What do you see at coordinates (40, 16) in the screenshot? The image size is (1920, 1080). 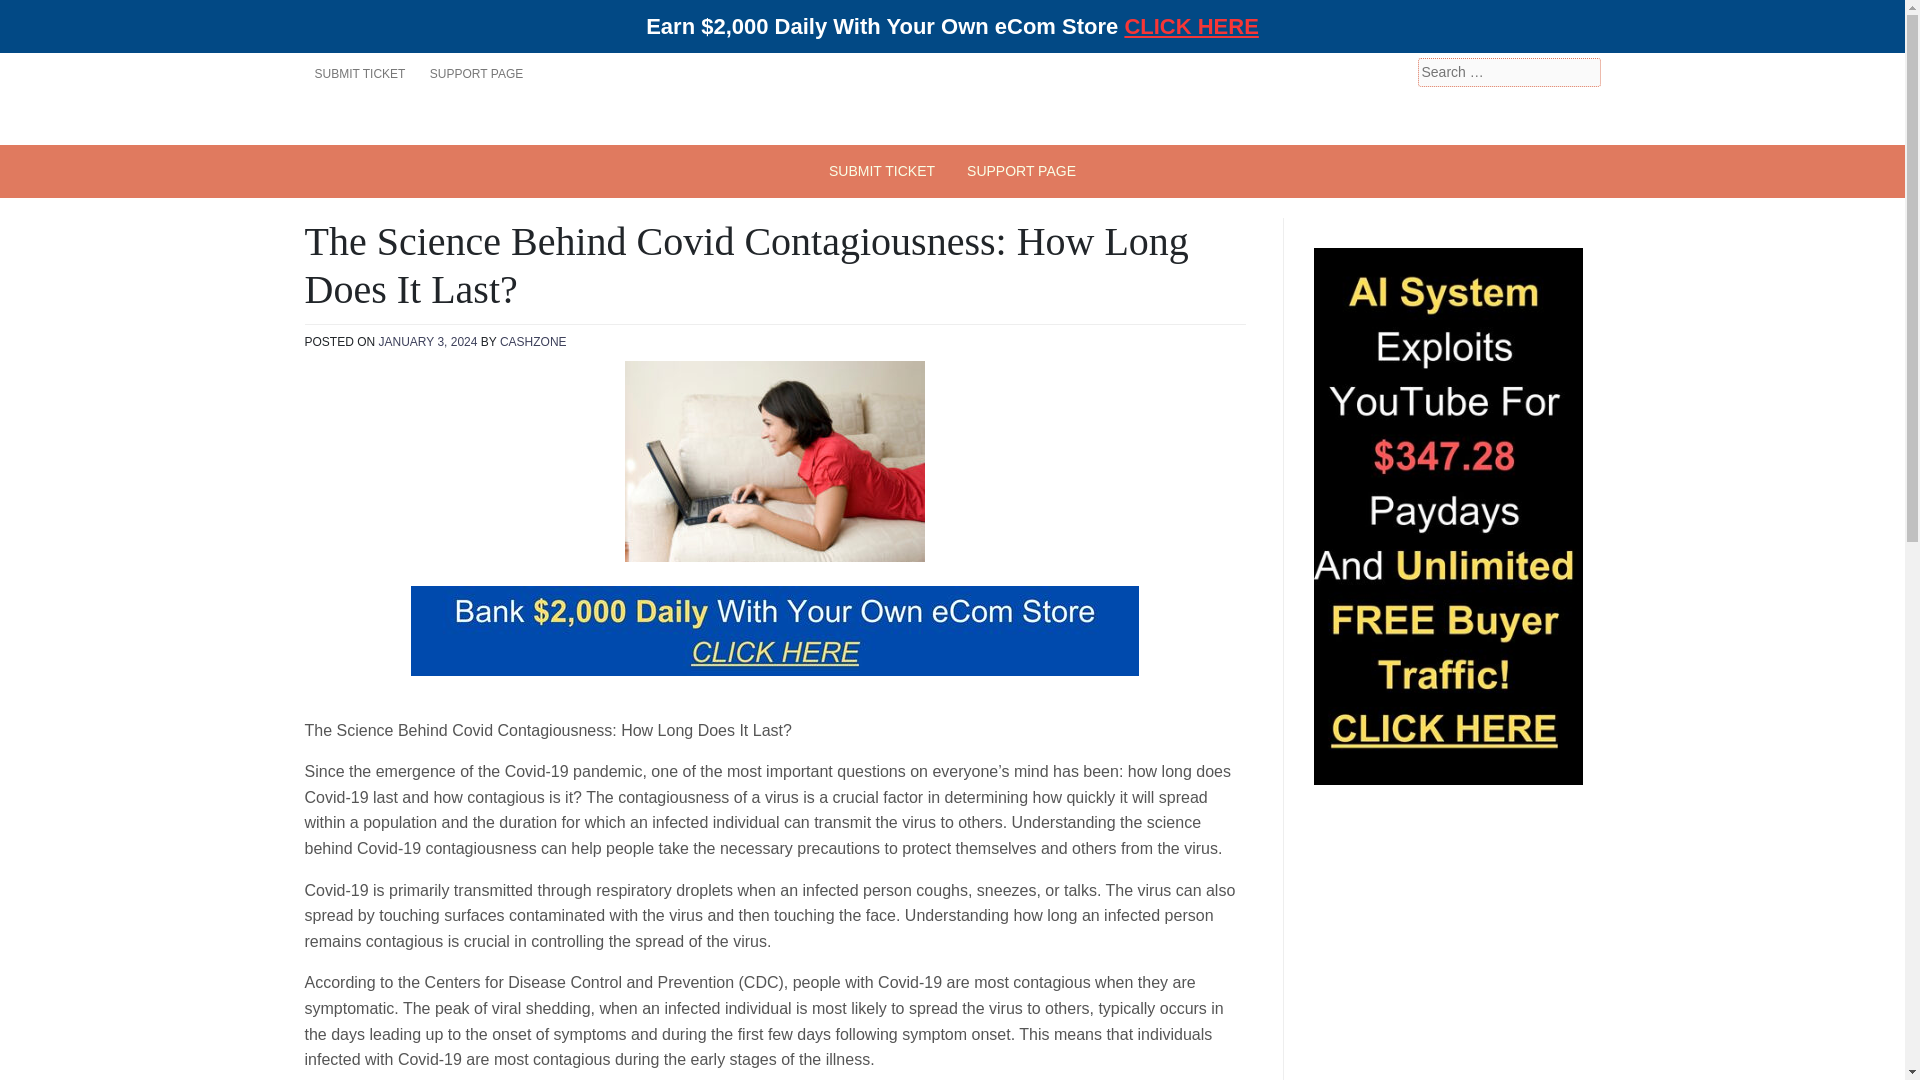 I see `Search` at bounding box center [40, 16].